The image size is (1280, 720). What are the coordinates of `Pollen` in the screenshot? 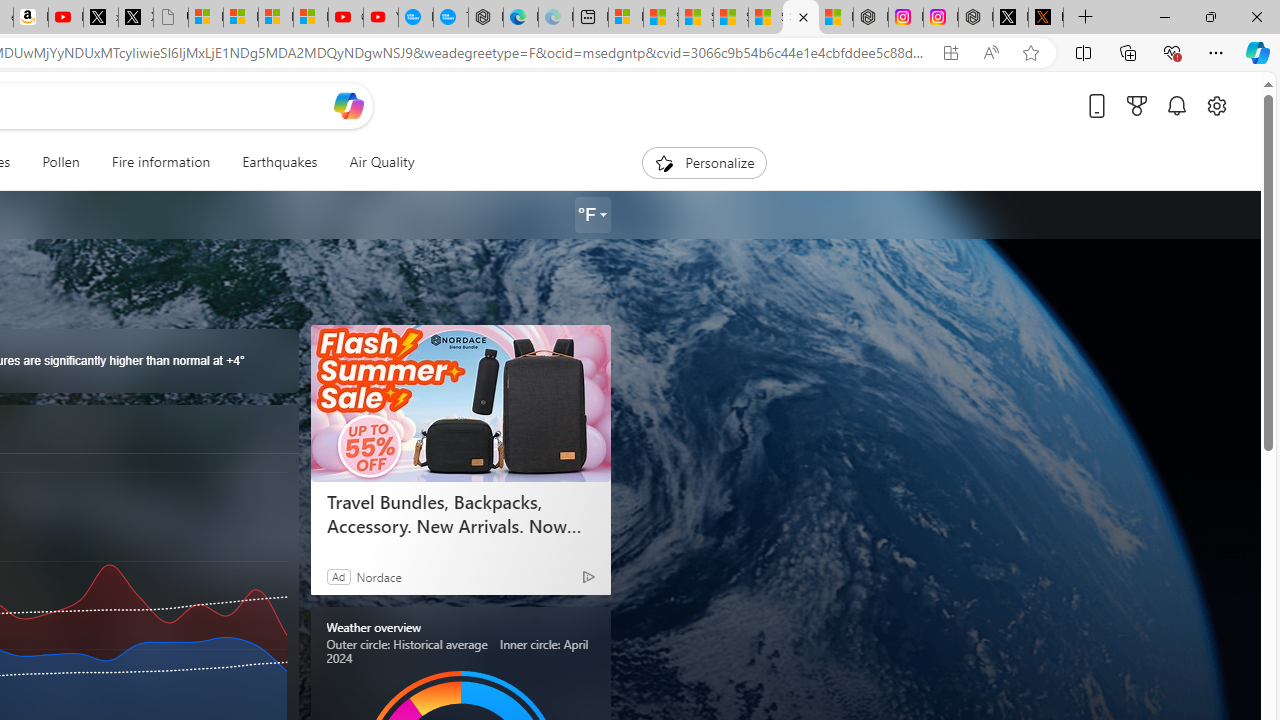 It's located at (60, 162).